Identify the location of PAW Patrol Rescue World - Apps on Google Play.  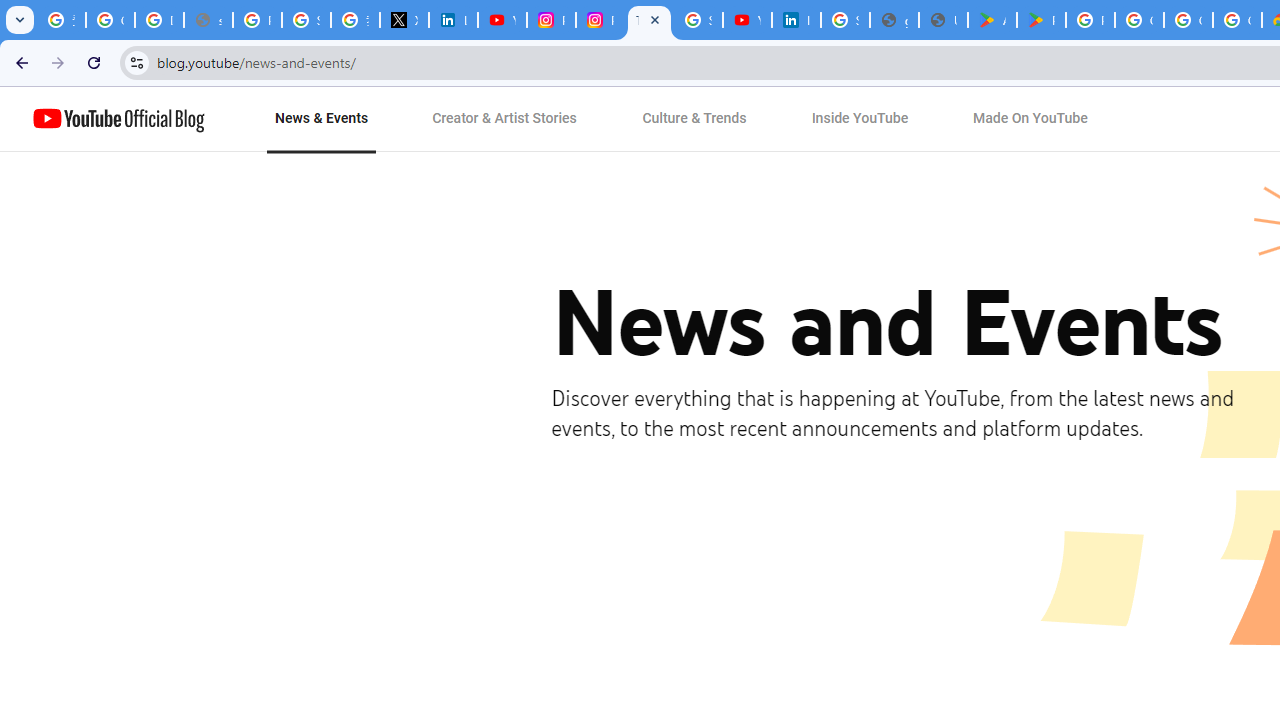
(1042, 20).